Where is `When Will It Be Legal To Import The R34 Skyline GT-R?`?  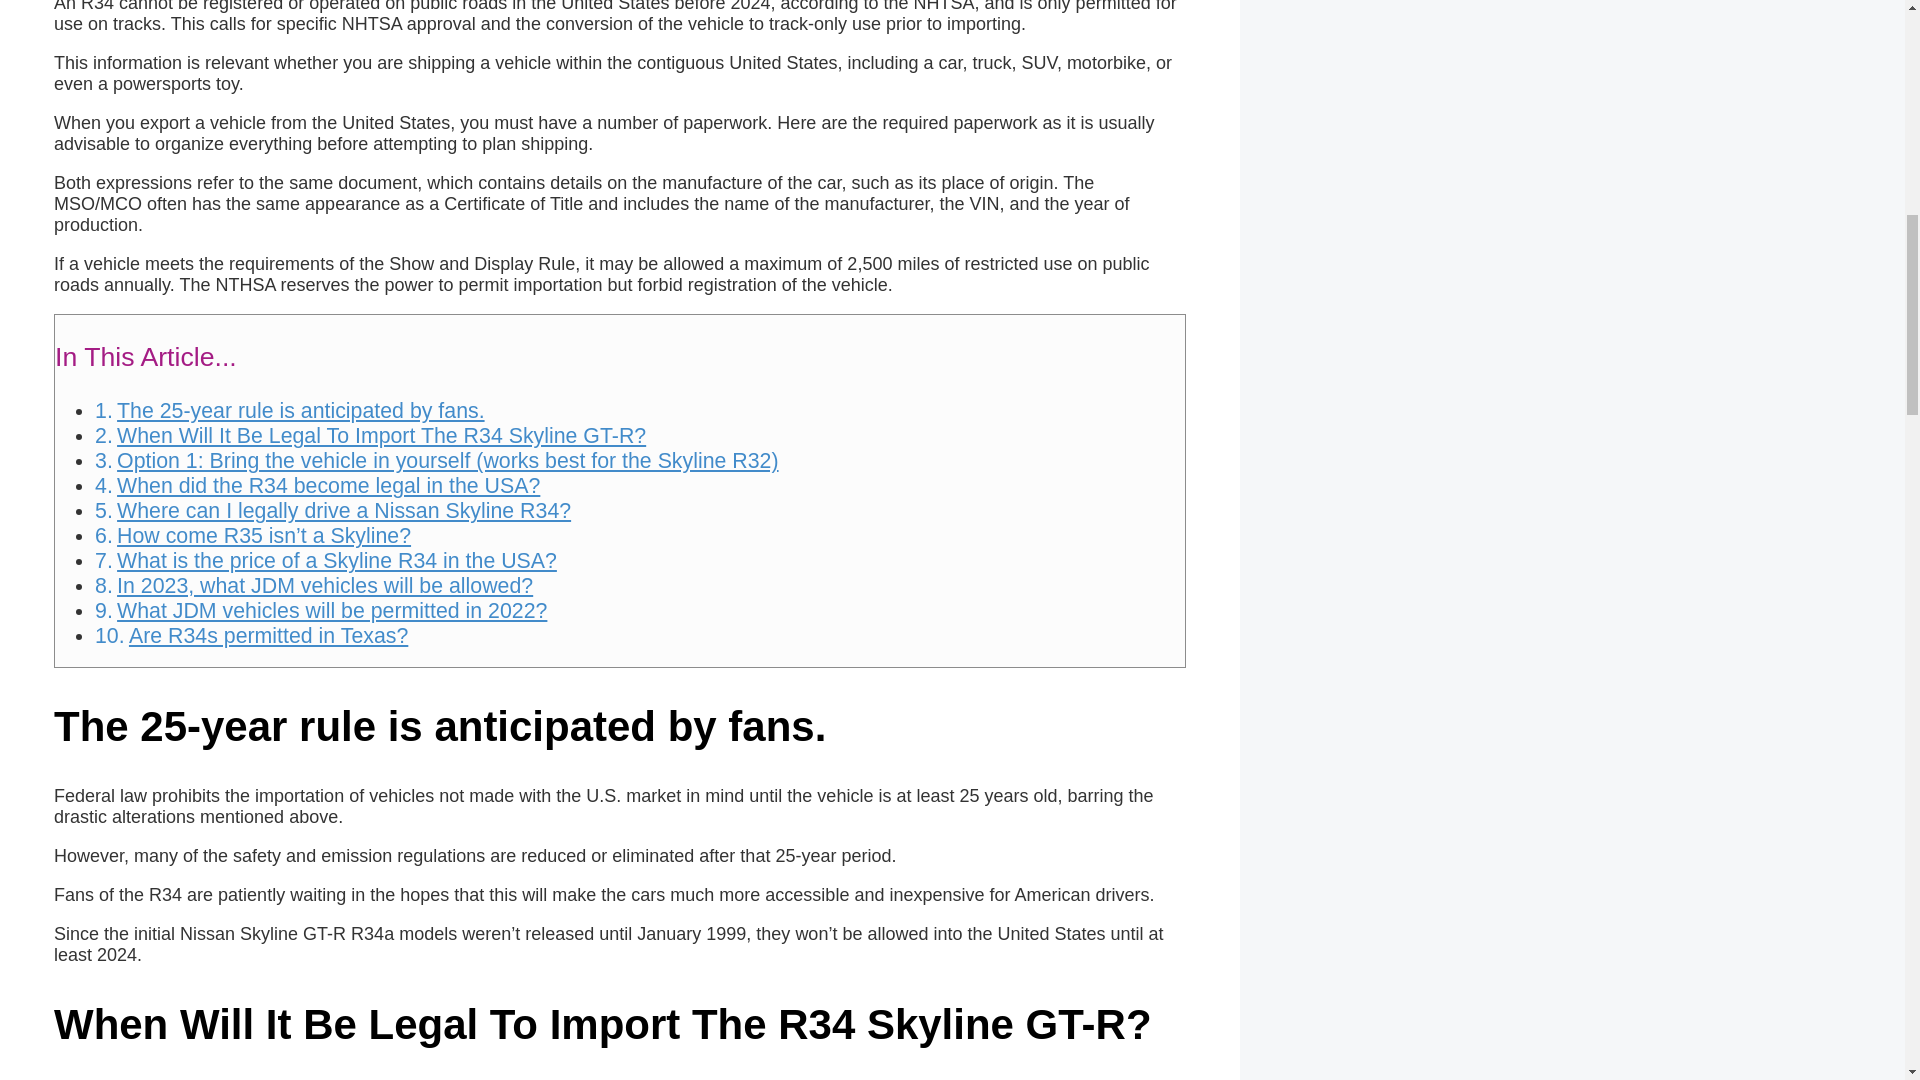 When Will It Be Legal To Import The R34 Skyline GT-R? is located at coordinates (381, 436).